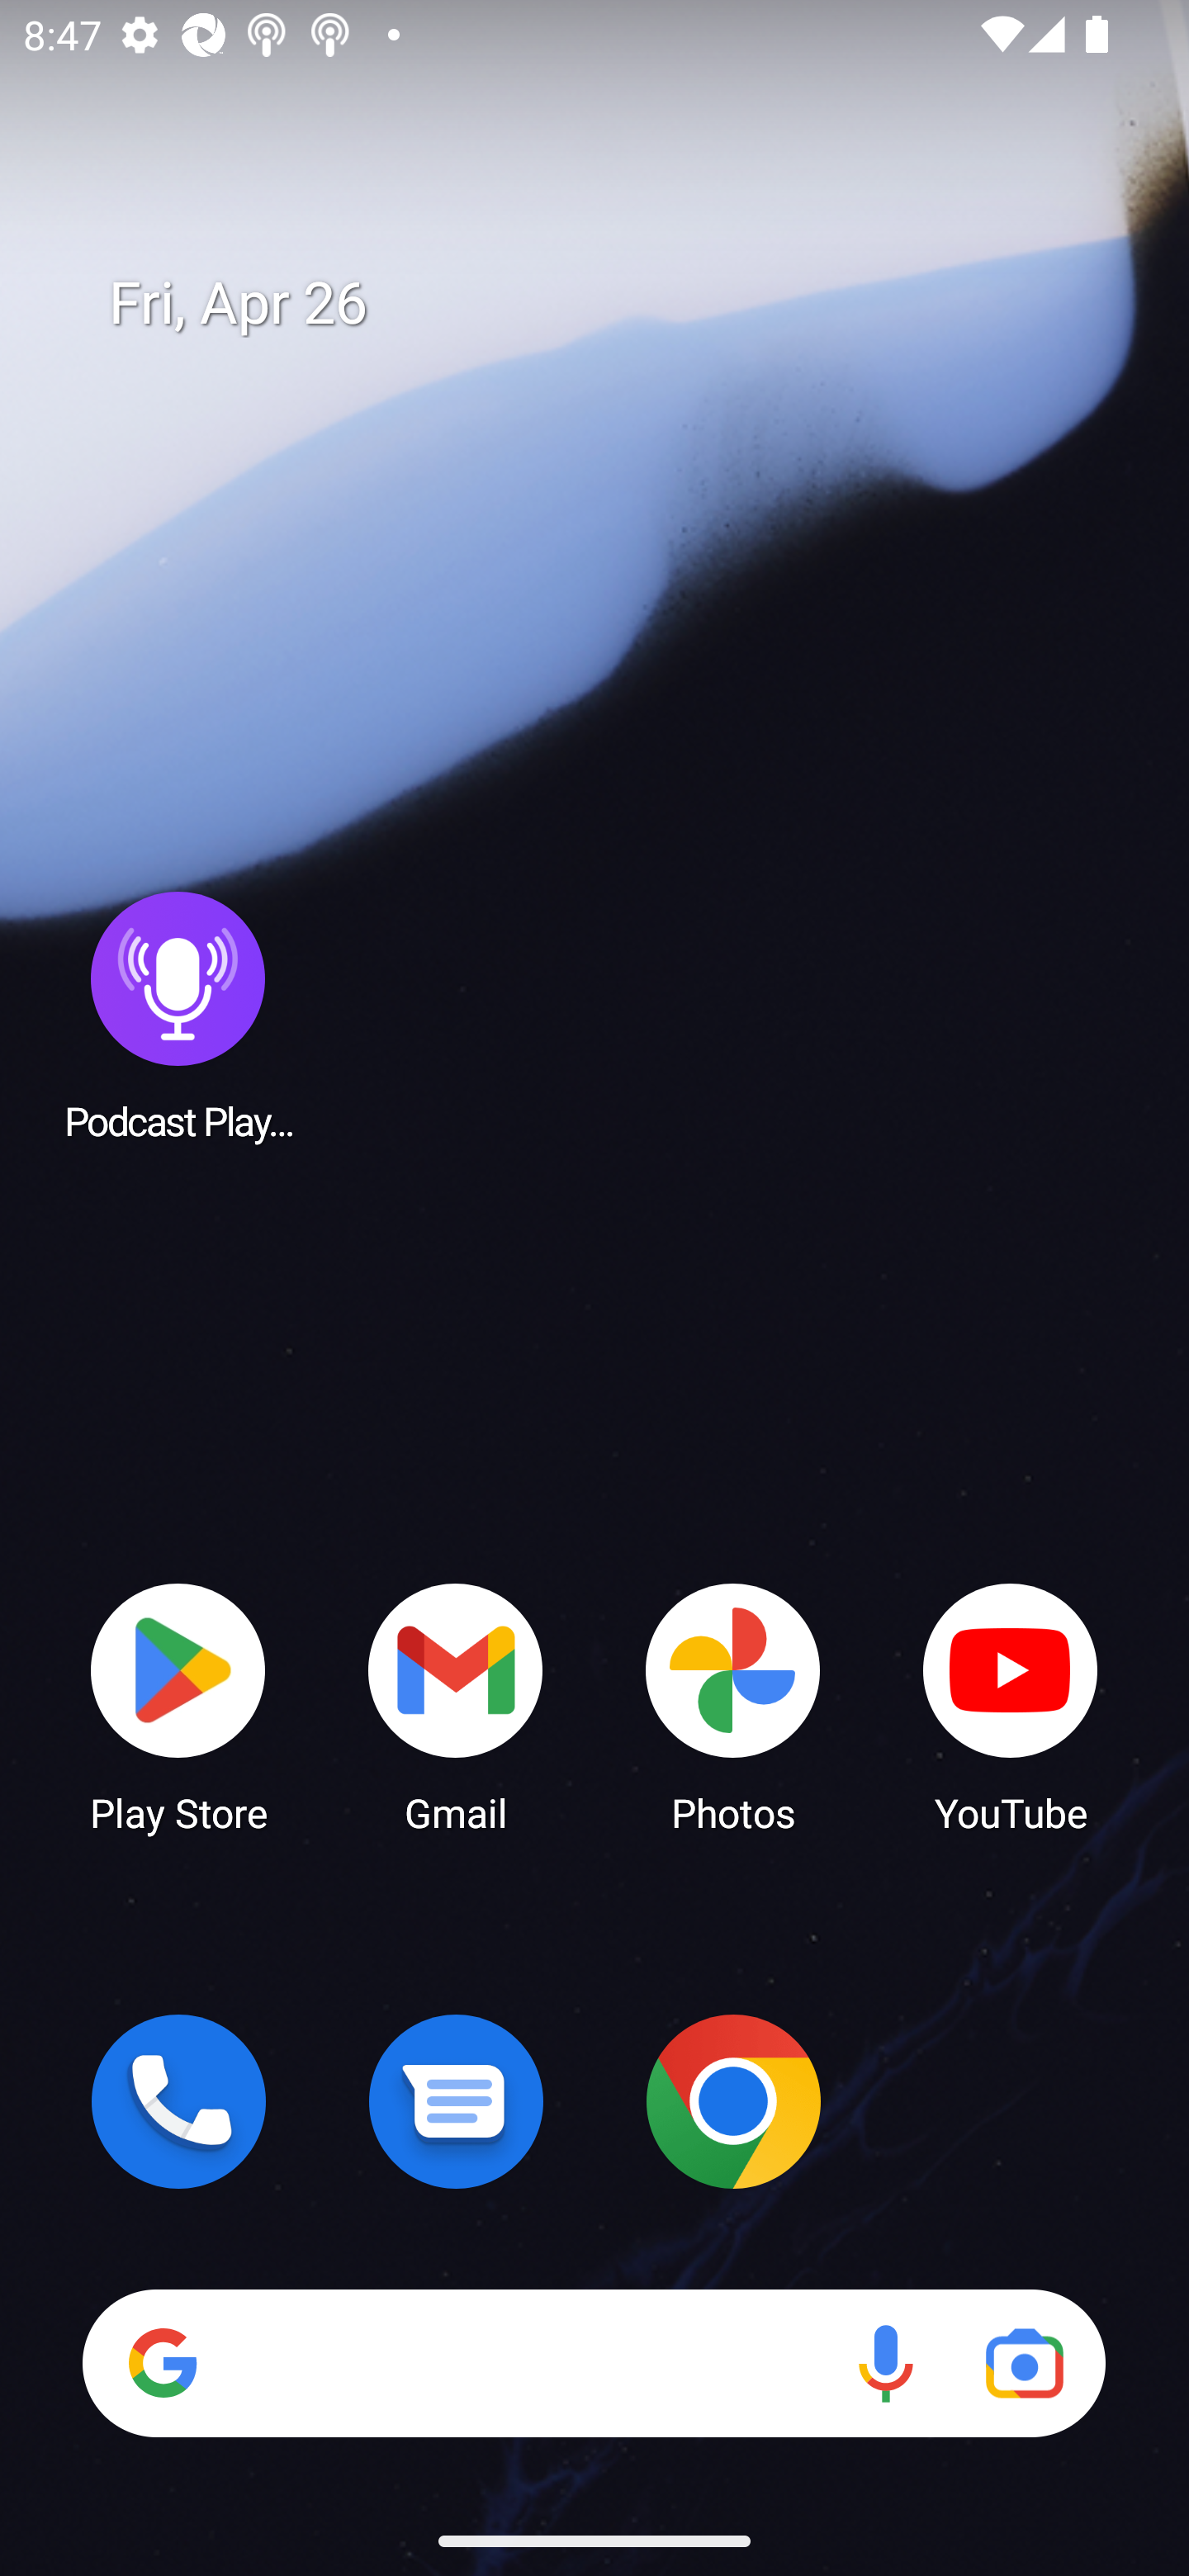 The height and width of the screenshot is (2576, 1189). What do you see at coordinates (618, 304) in the screenshot?
I see `Fri, Apr 26` at bounding box center [618, 304].